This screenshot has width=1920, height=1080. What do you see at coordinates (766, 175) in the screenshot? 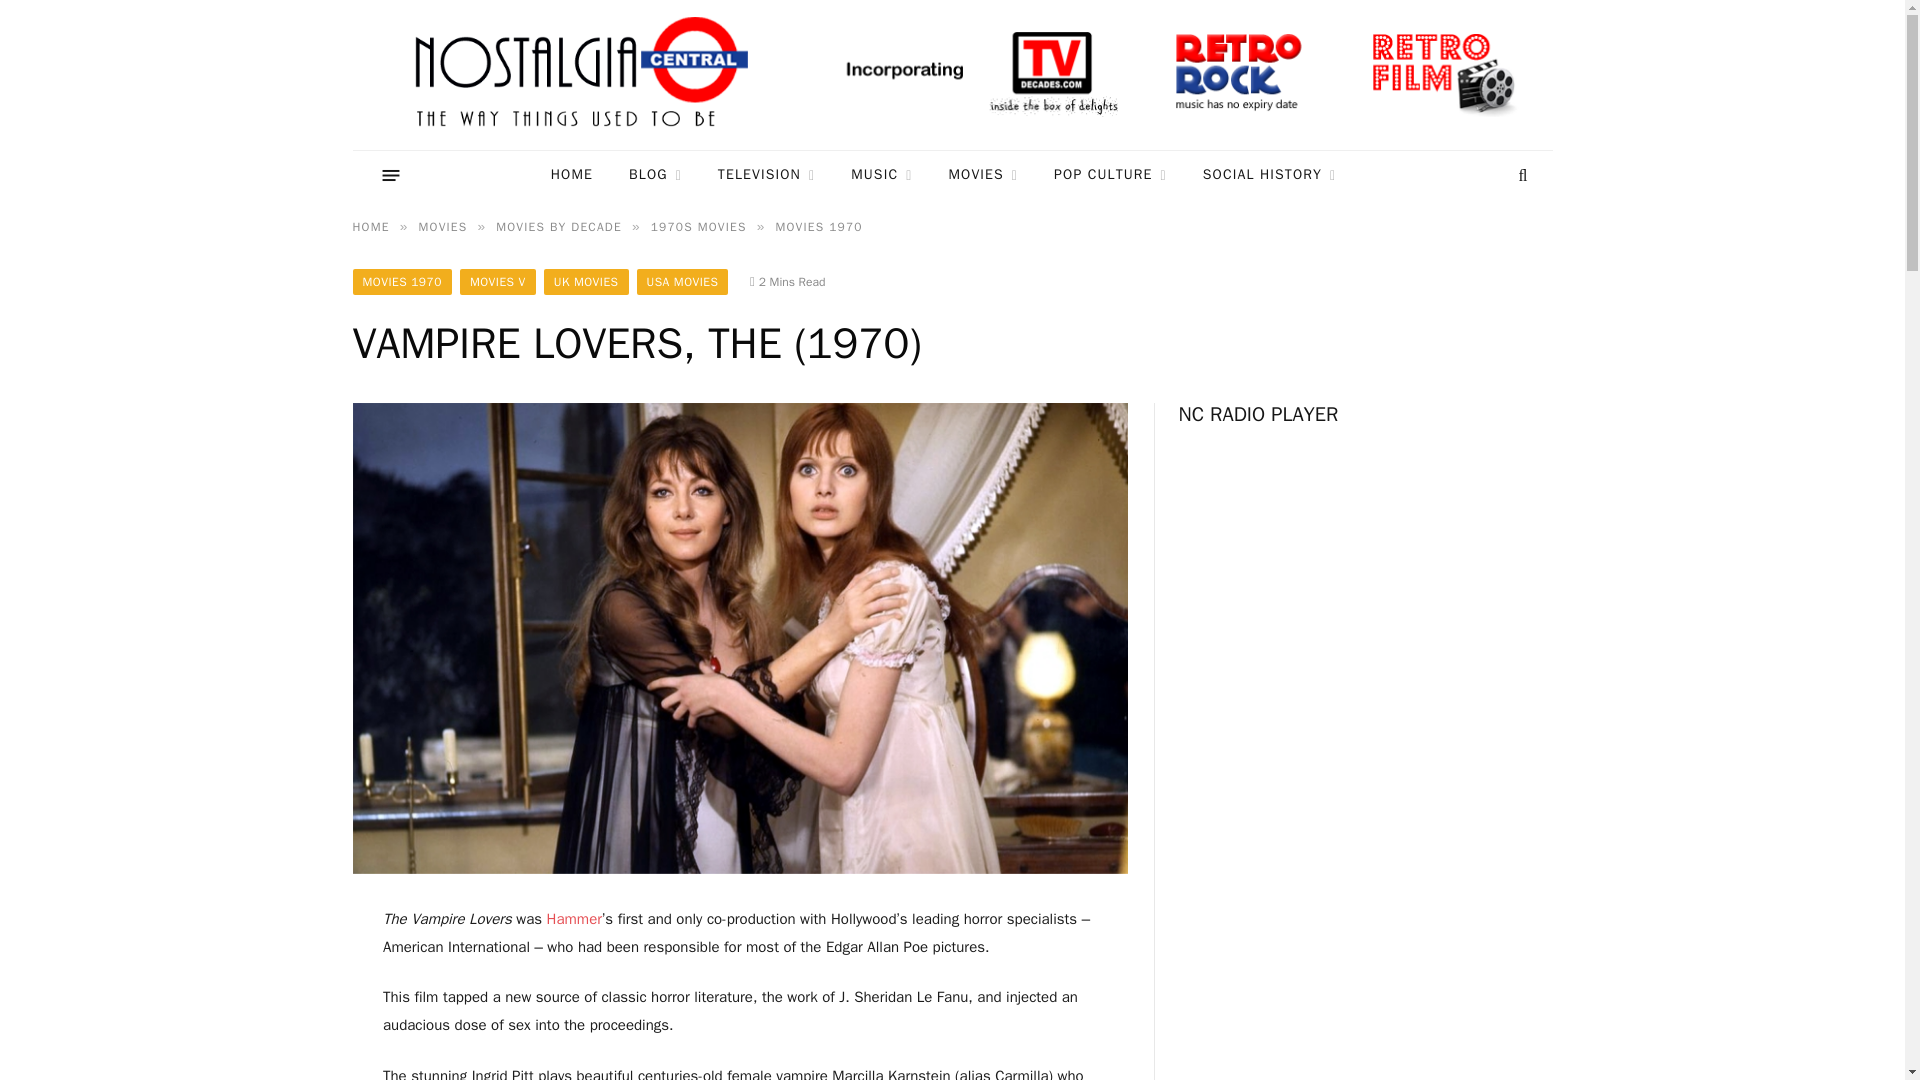
I see `TELEVISION` at bounding box center [766, 175].